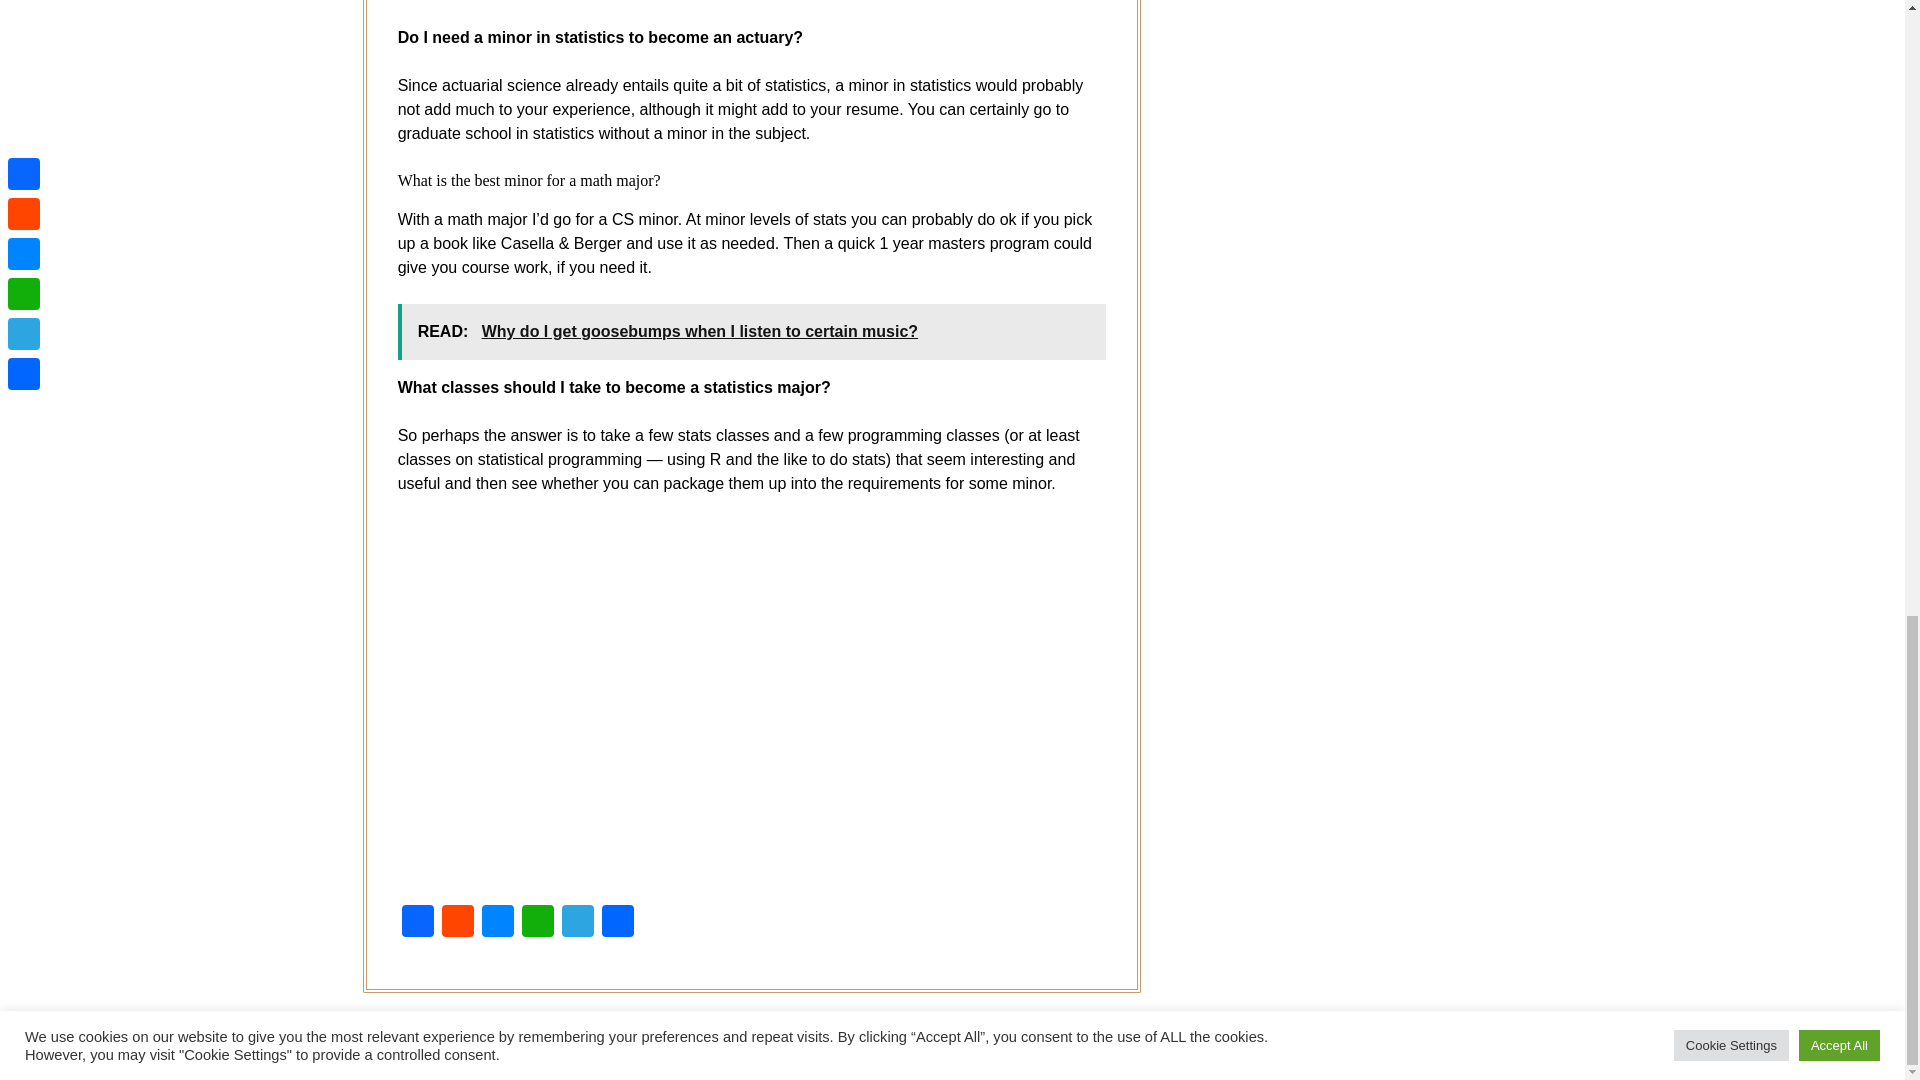 Image resolution: width=1920 pixels, height=1080 pixels. Describe the element at coordinates (999, 1052) in the screenshot. I see `Minimalist Blog` at that location.